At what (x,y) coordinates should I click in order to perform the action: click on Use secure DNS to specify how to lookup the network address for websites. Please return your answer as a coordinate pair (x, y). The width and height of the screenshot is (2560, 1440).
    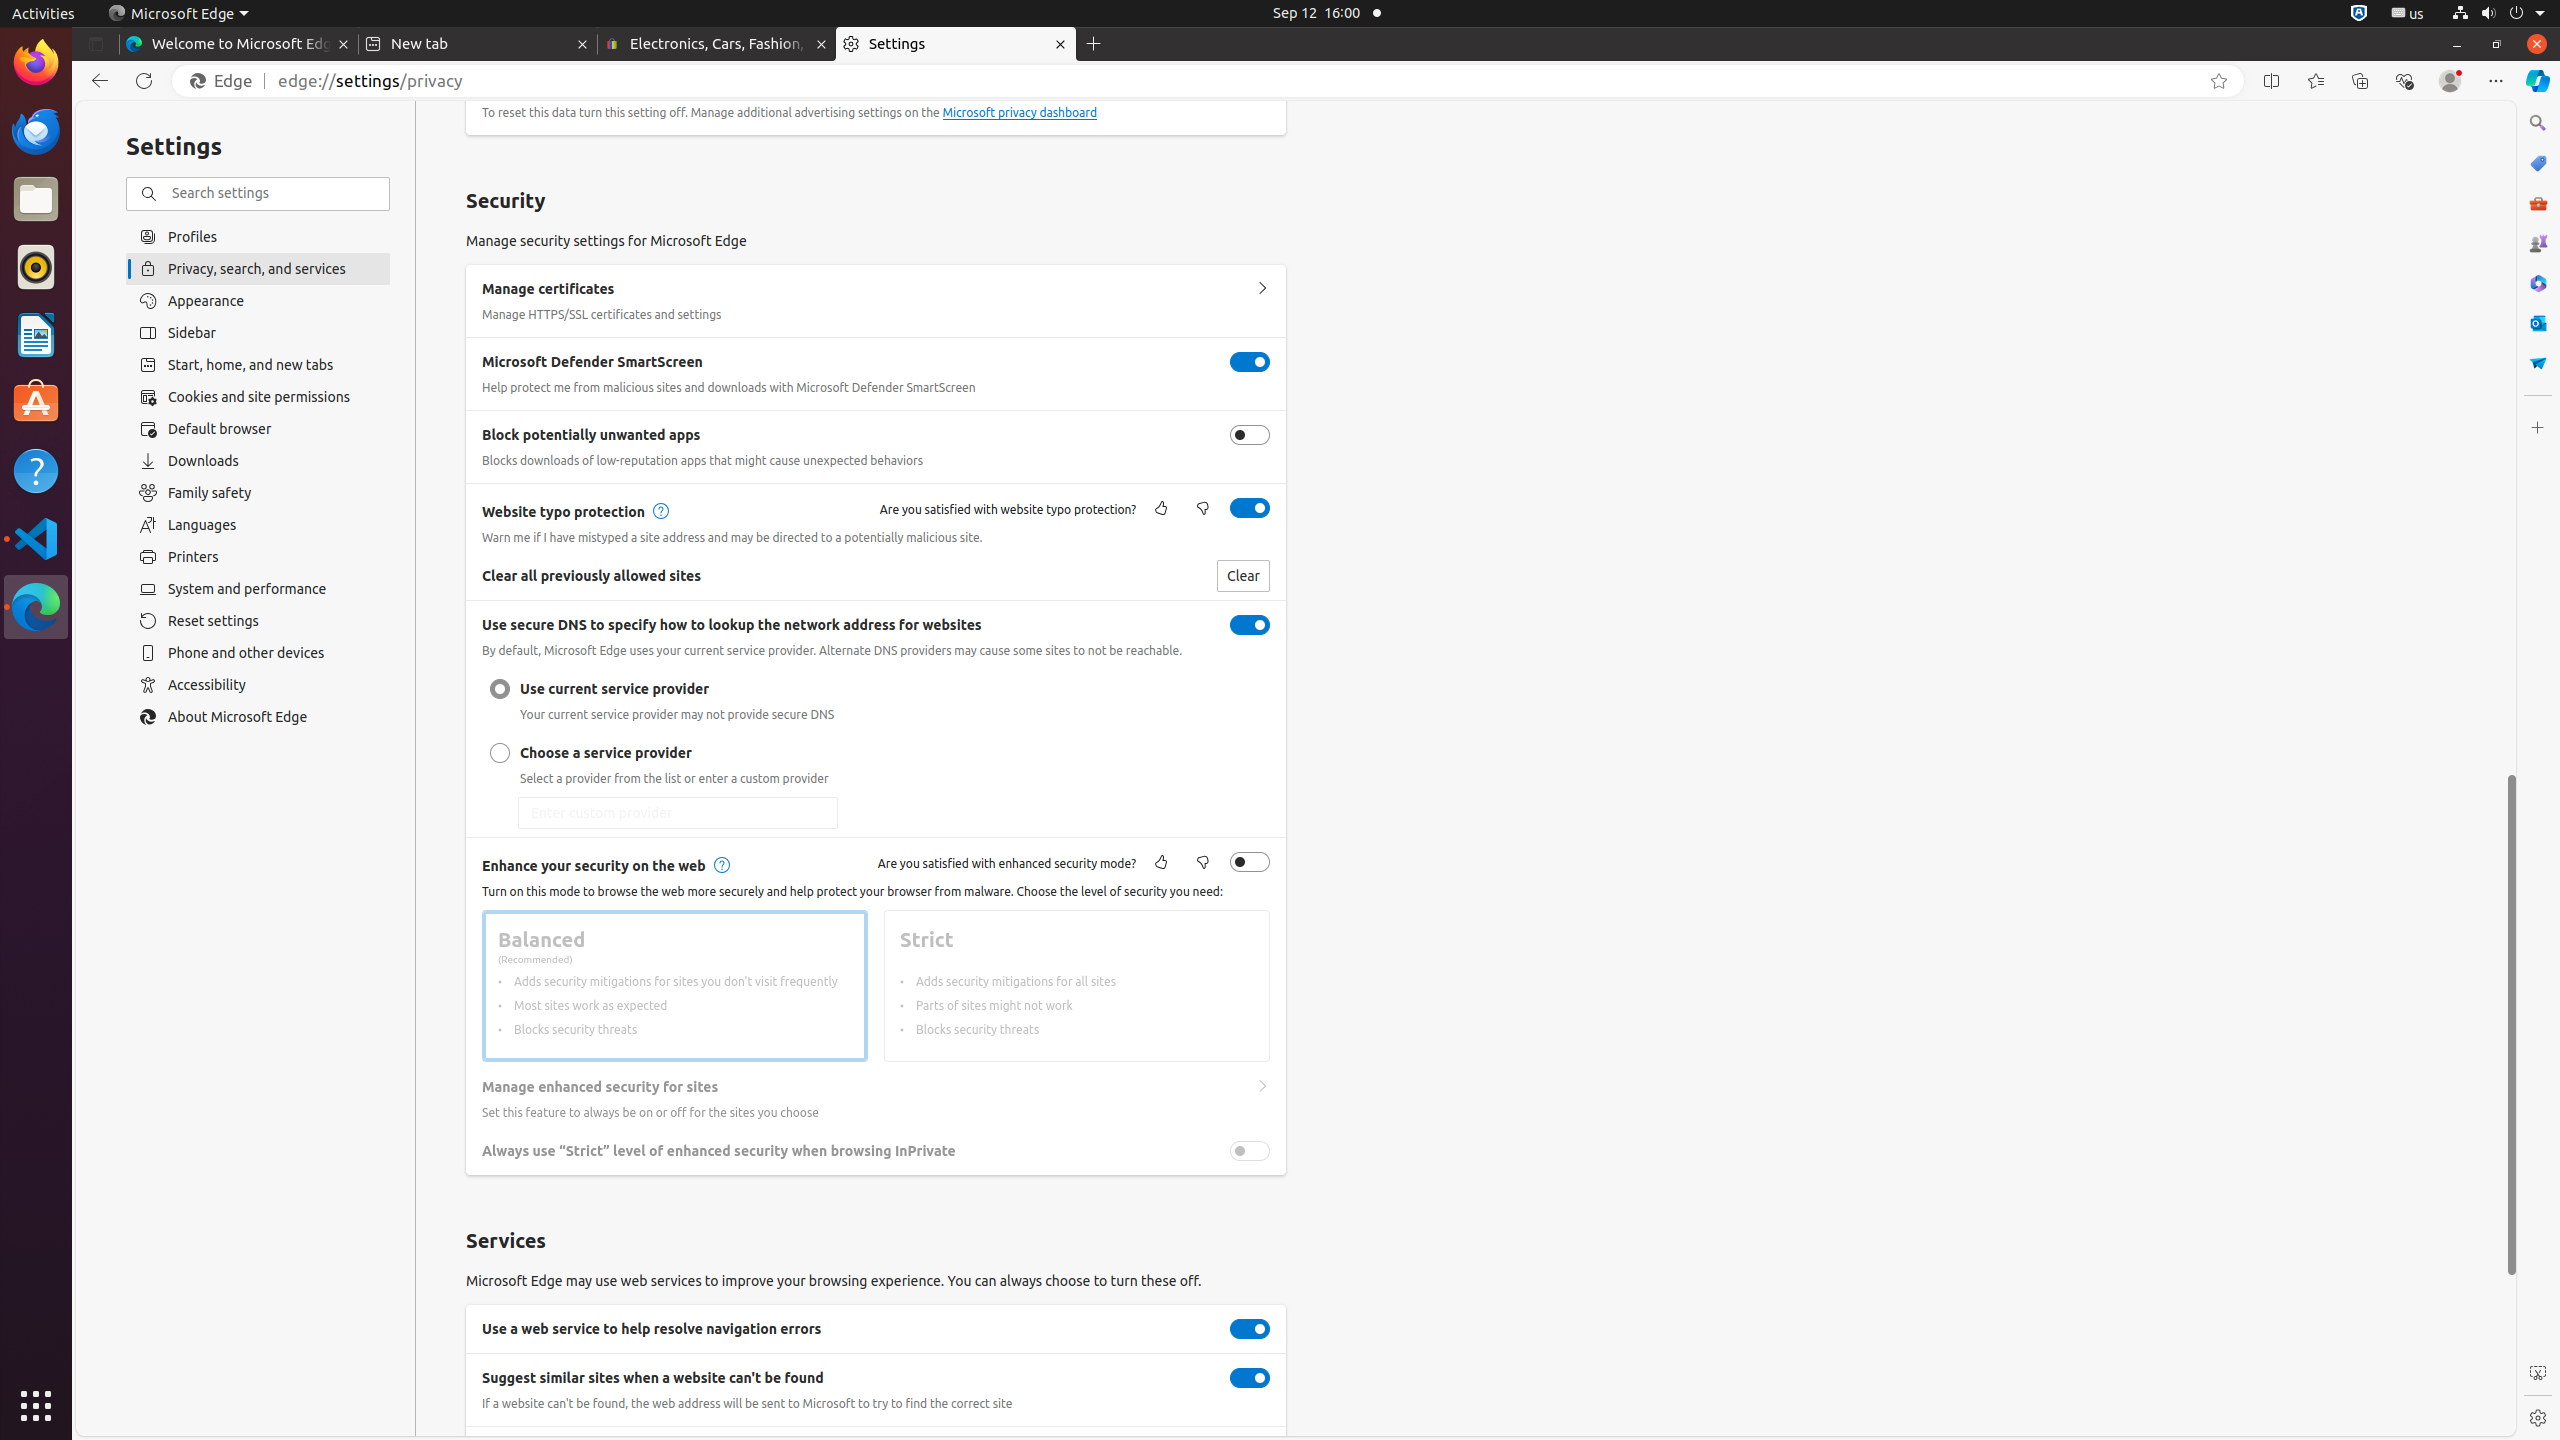
    Looking at the image, I should click on (1250, 625).